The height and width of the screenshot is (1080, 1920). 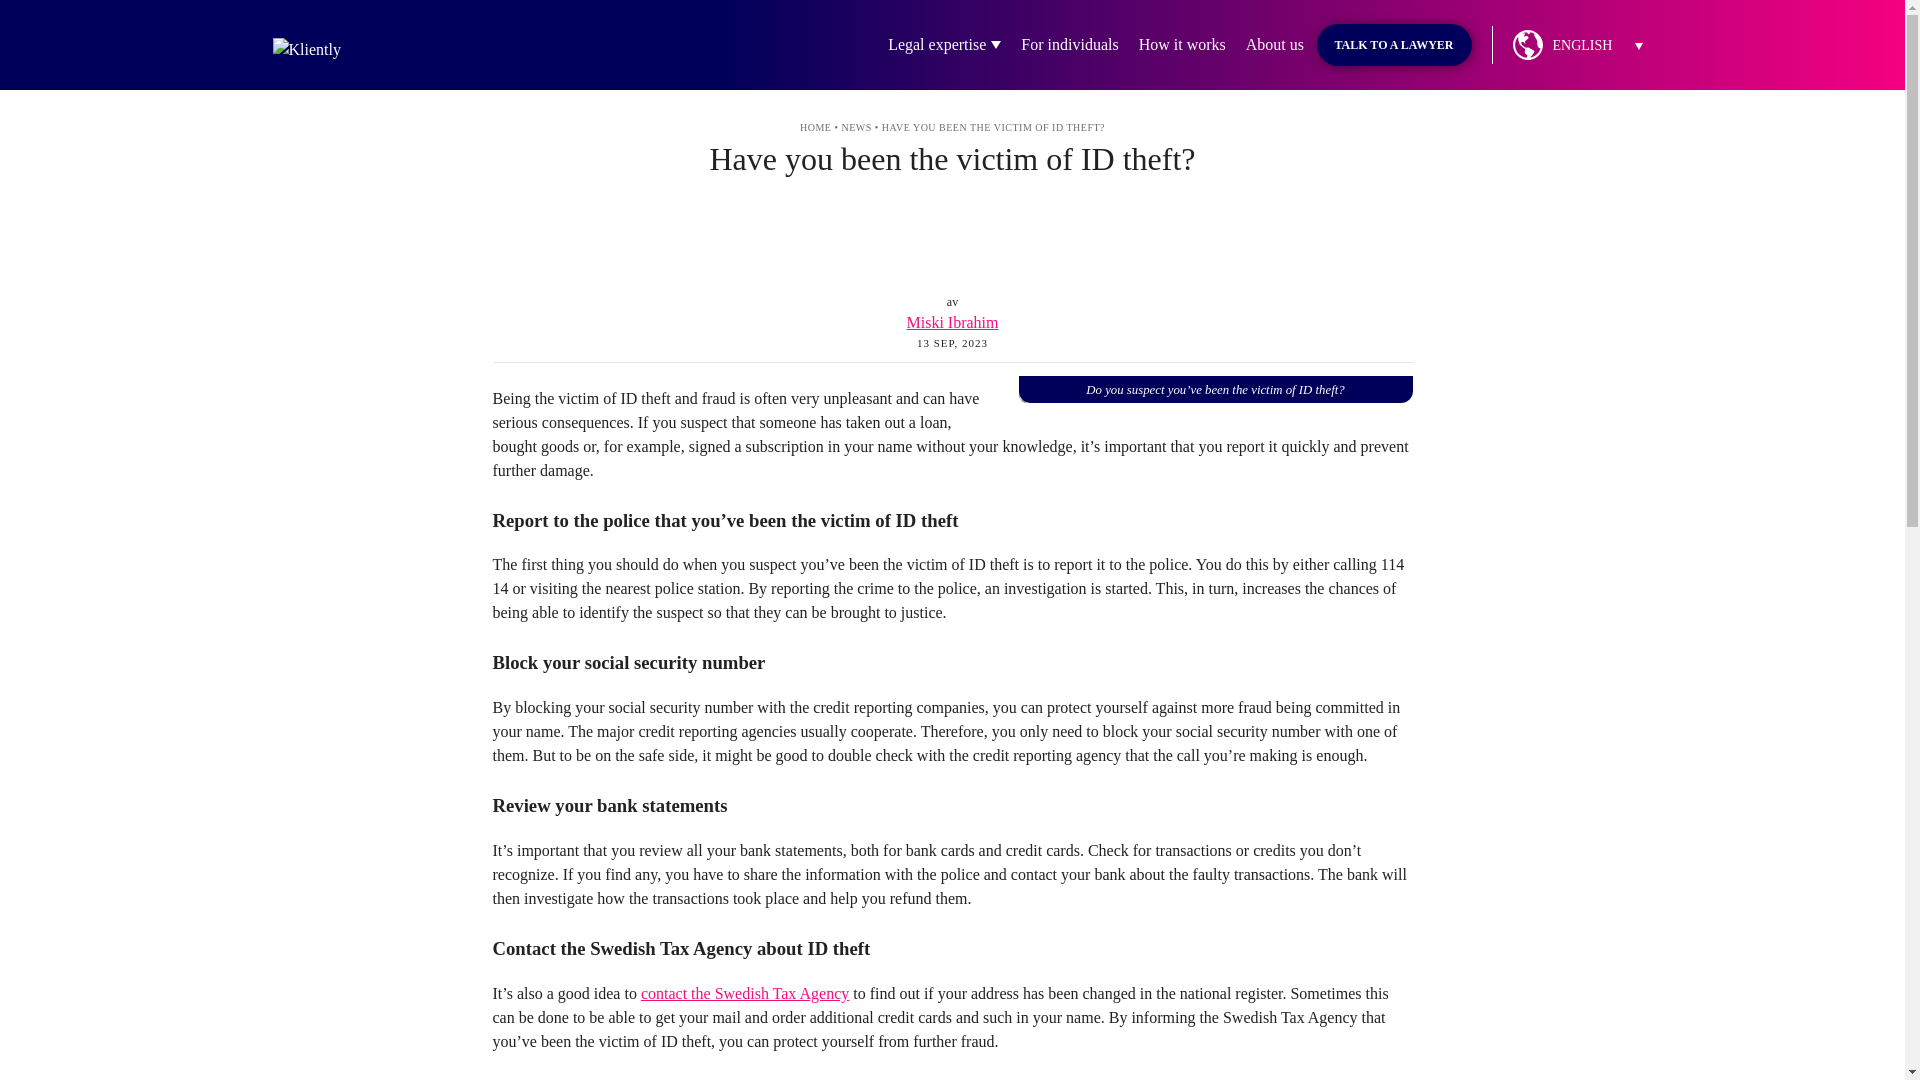 I want to click on contact the Swedish Tax Agency, so click(x=744, y=993).